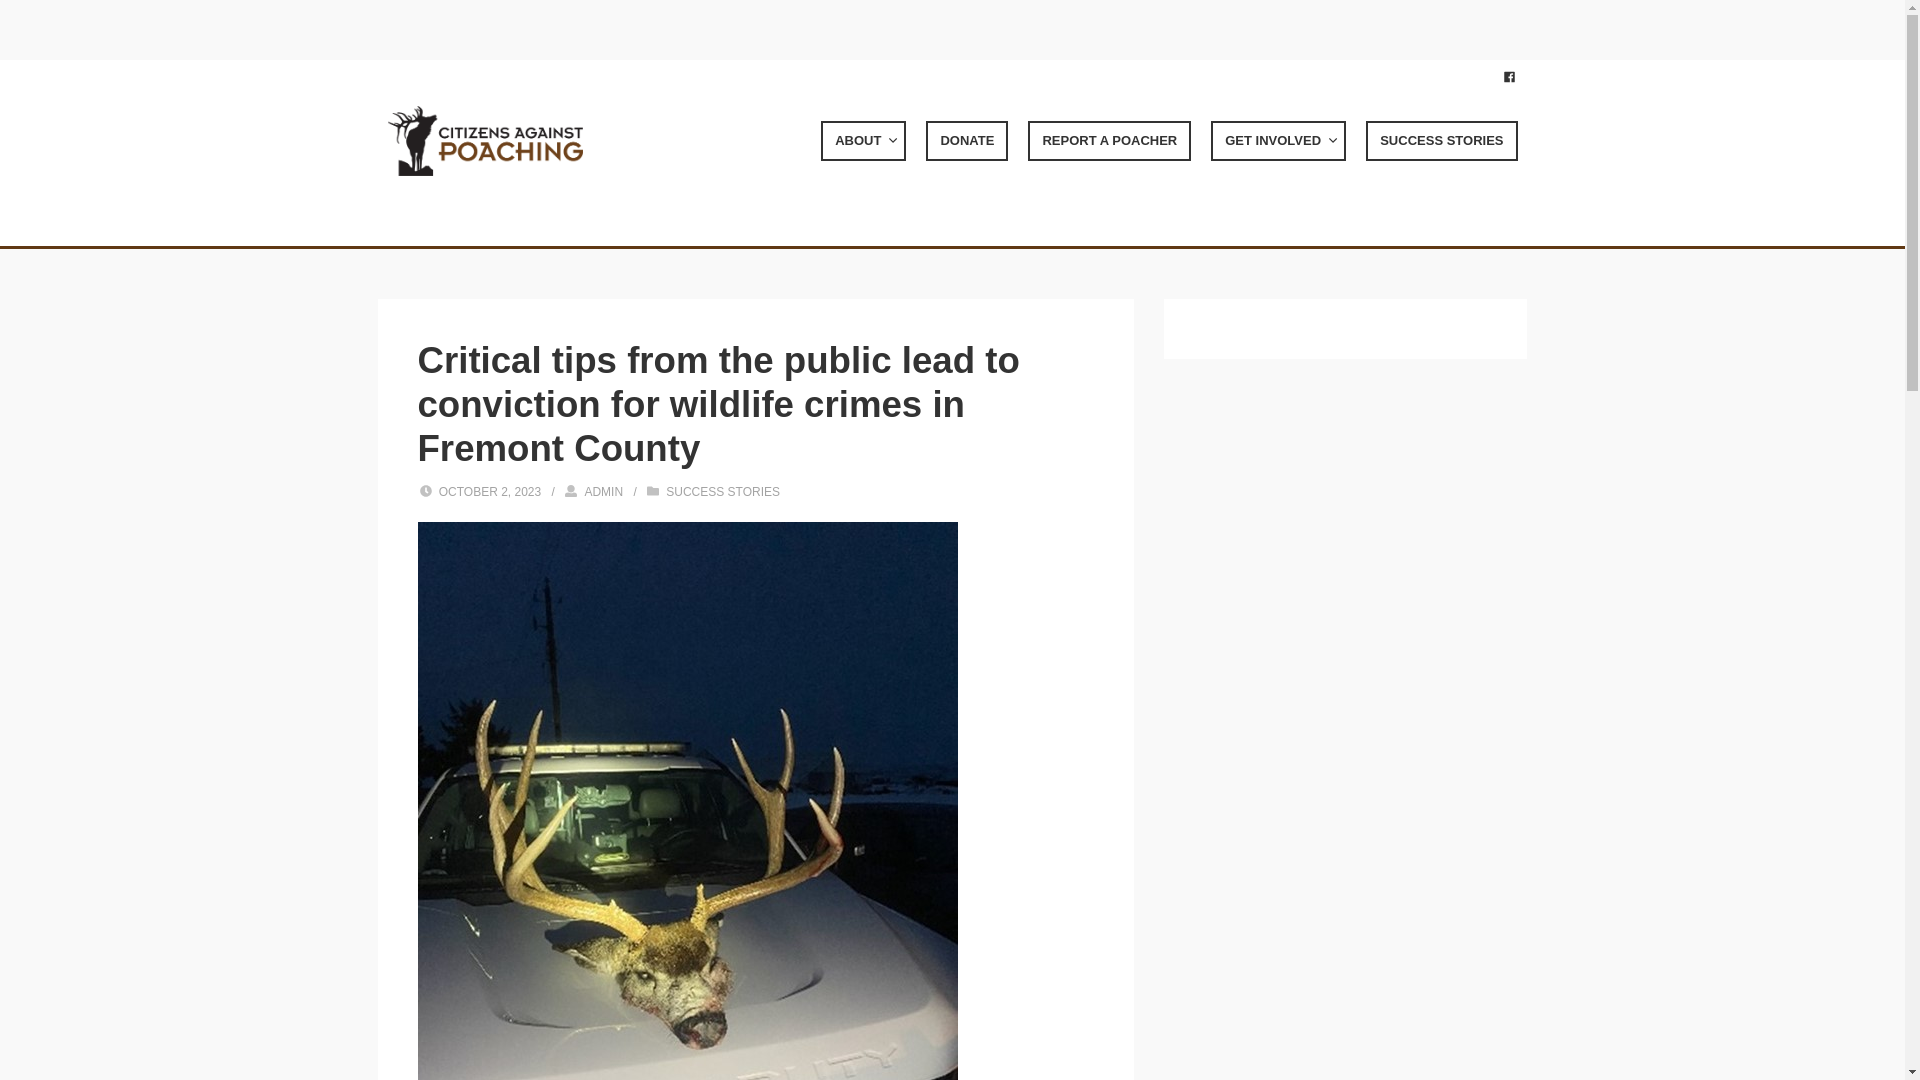 The height and width of the screenshot is (1080, 1920). I want to click on DONATE, so click(966, 140).